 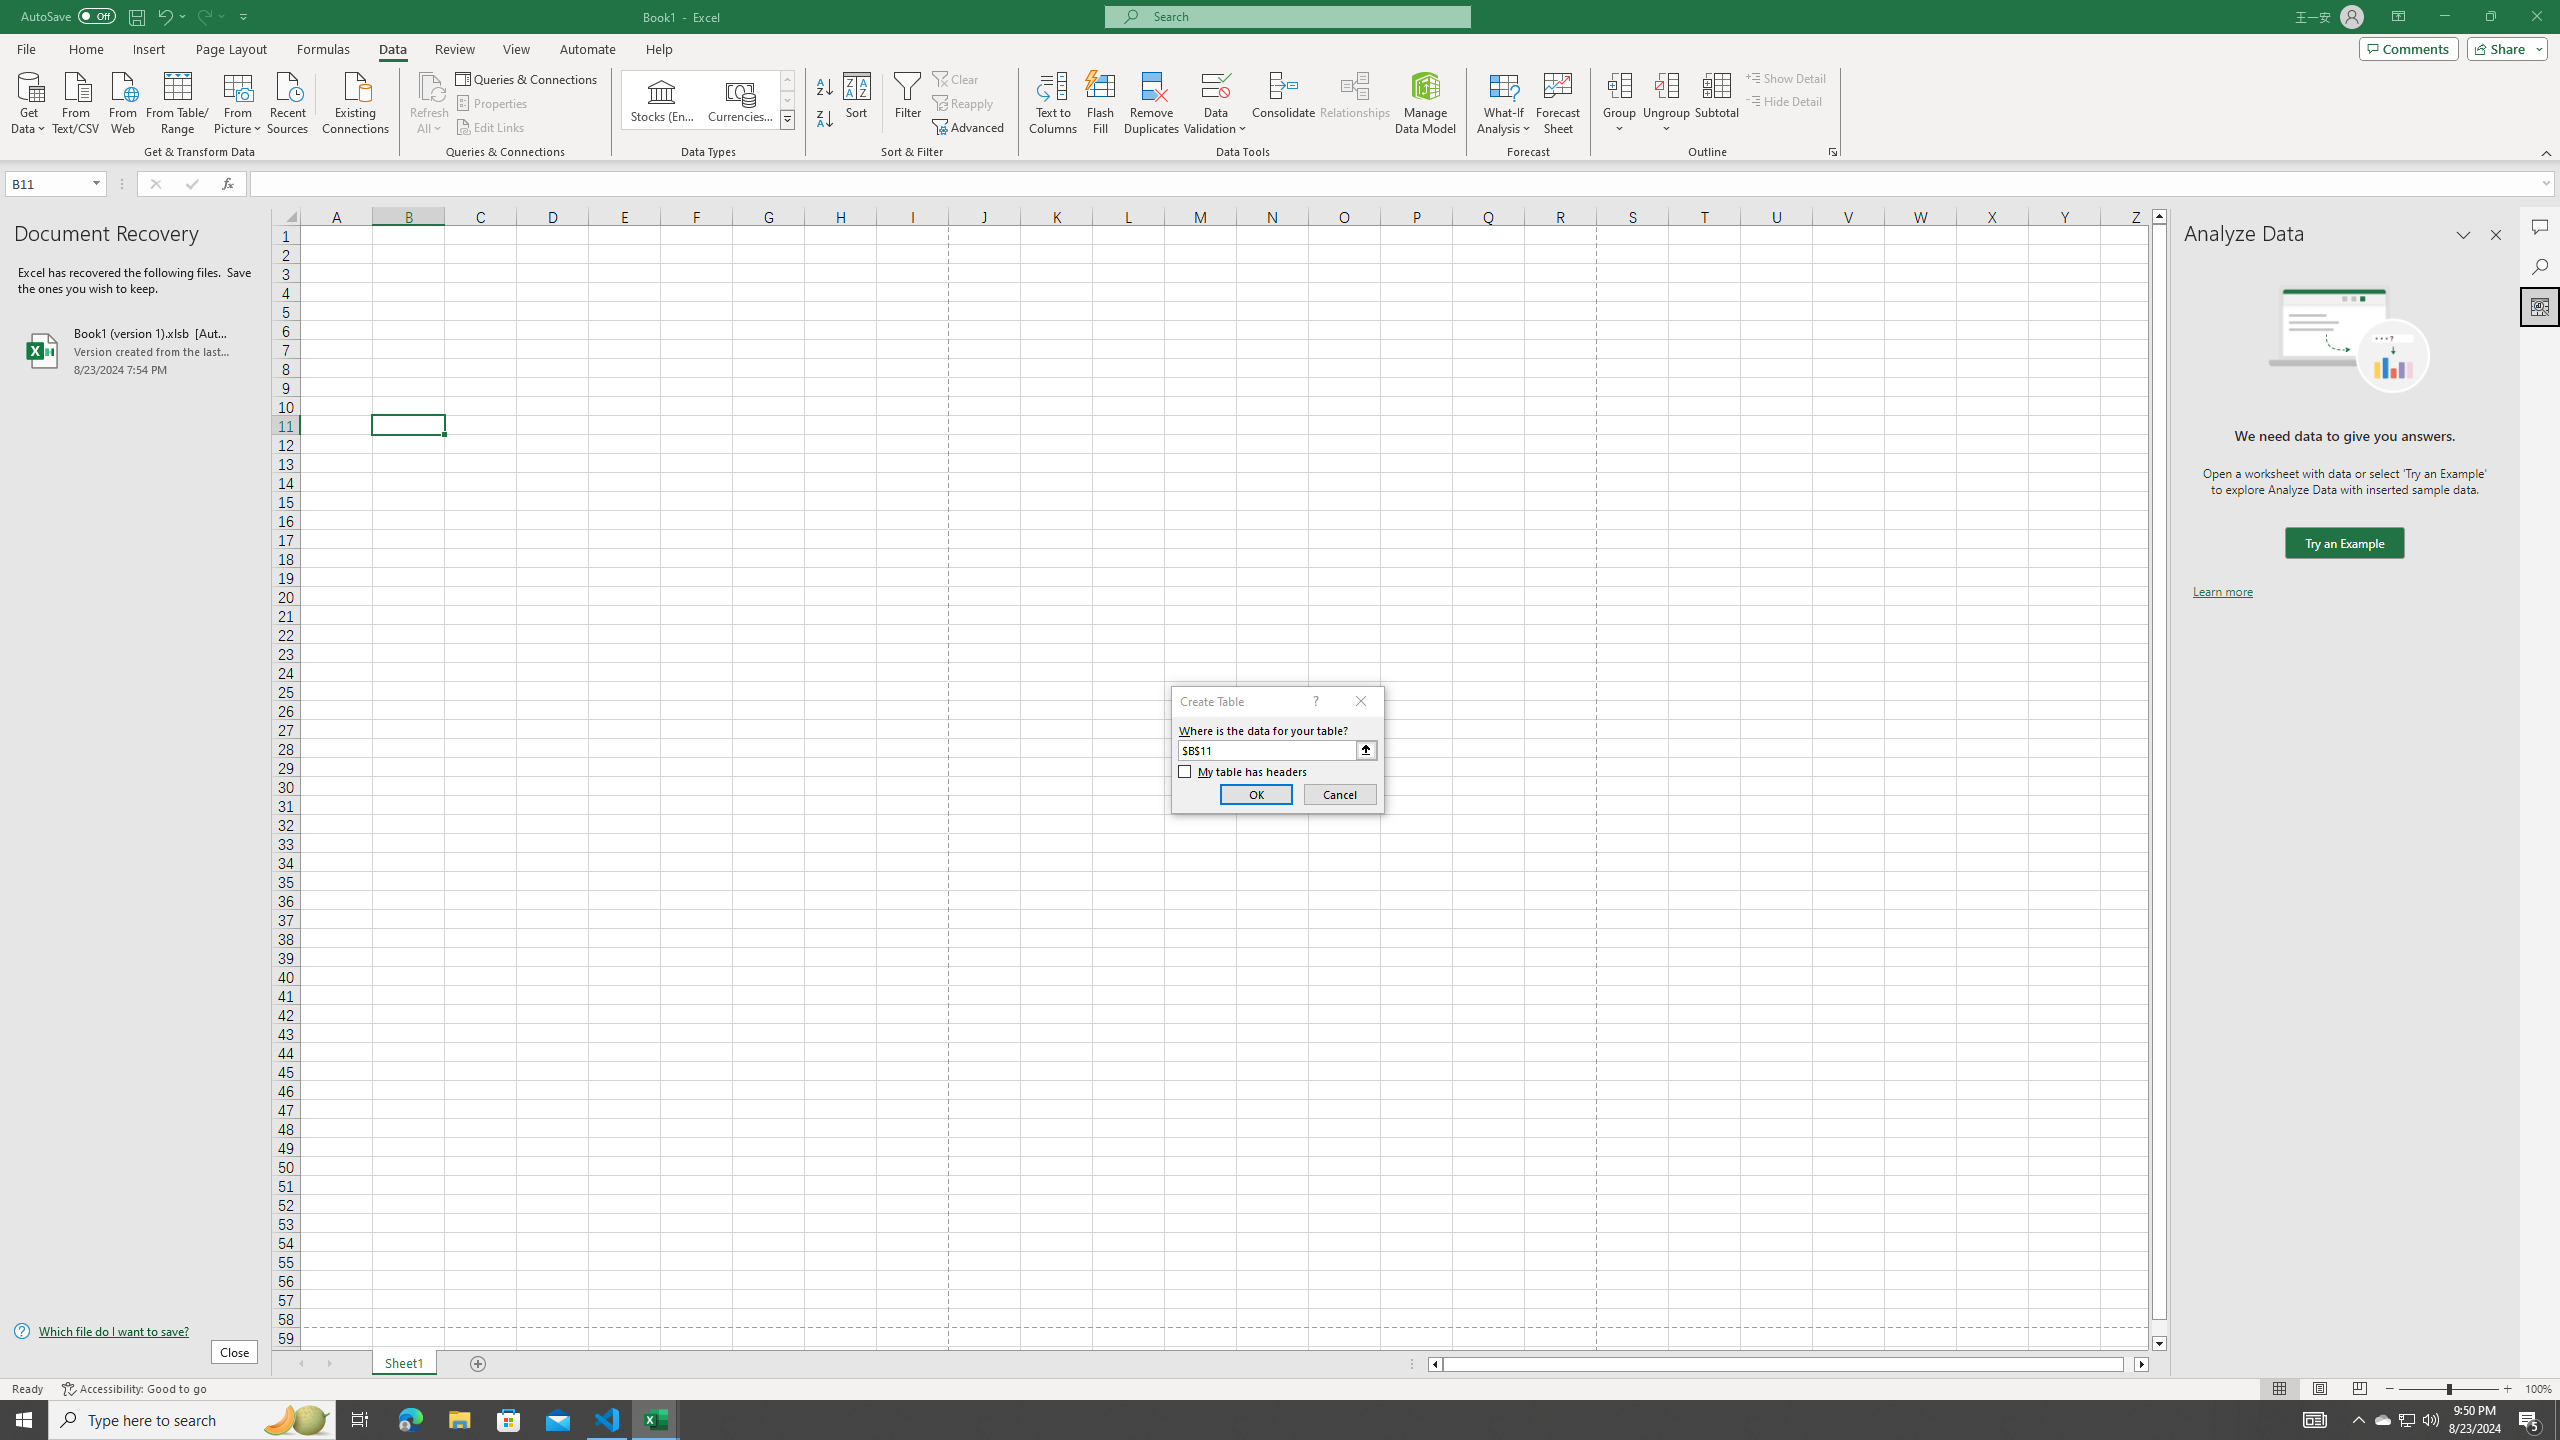 I want to click on Clear, so click(x=957, y=78).